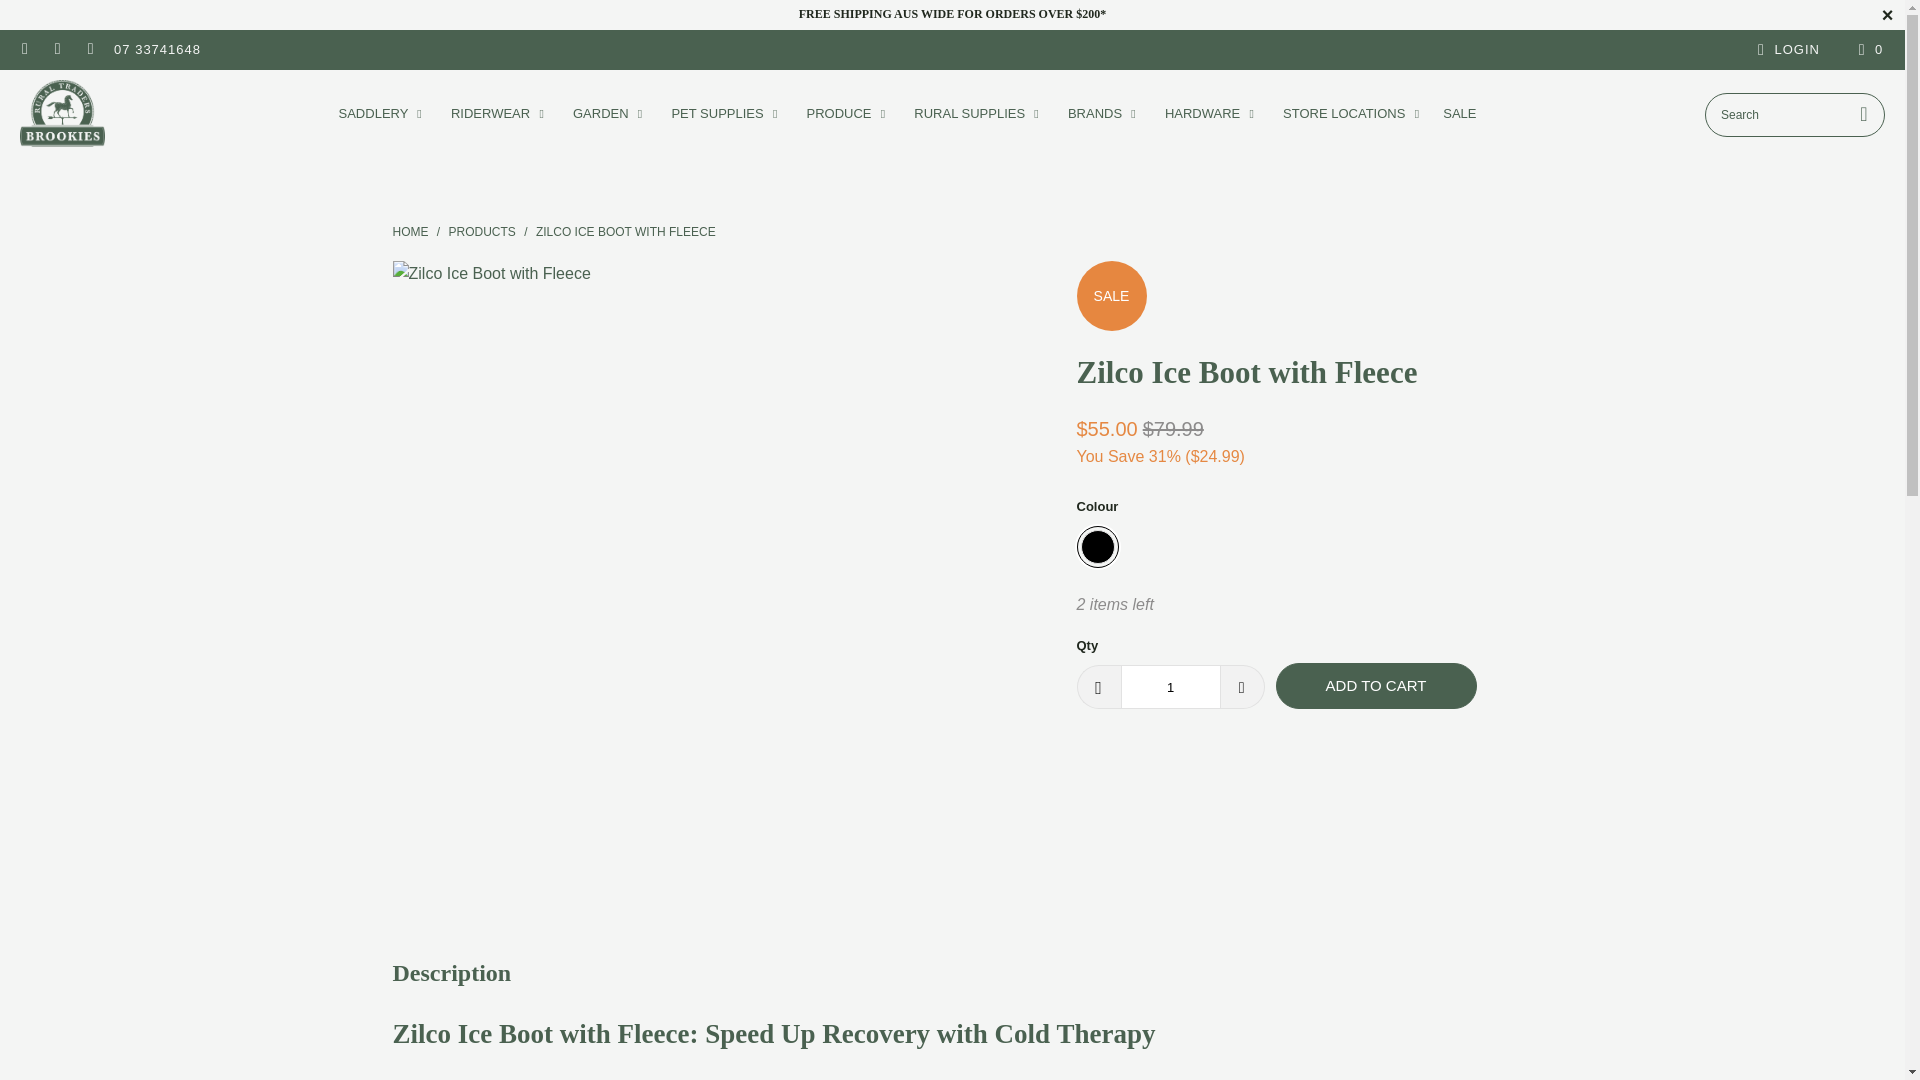 This screenshot has height=1080, width=1920. I want to click on Brookies Rural Traders on Facebook, so click(24, 50).